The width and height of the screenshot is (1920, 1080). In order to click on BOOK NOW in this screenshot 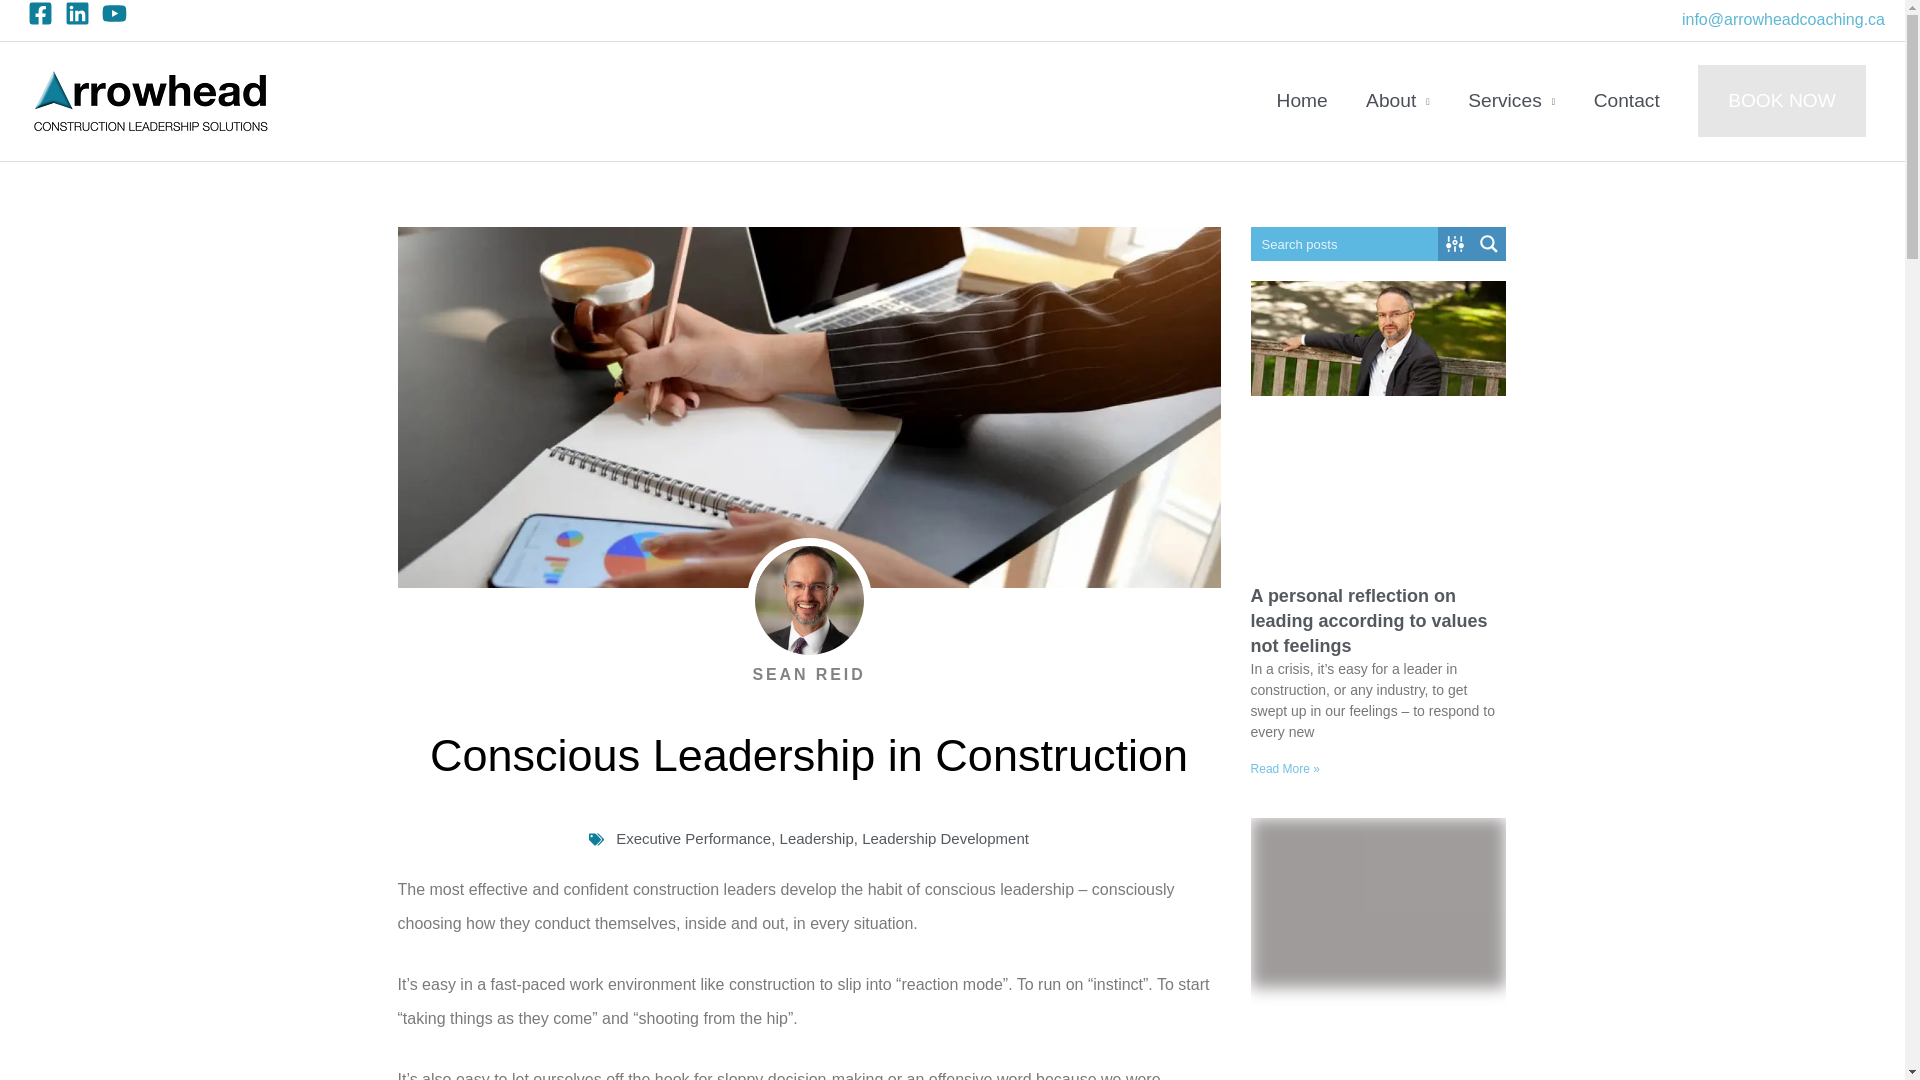, I will do `click(1782, 100)`.